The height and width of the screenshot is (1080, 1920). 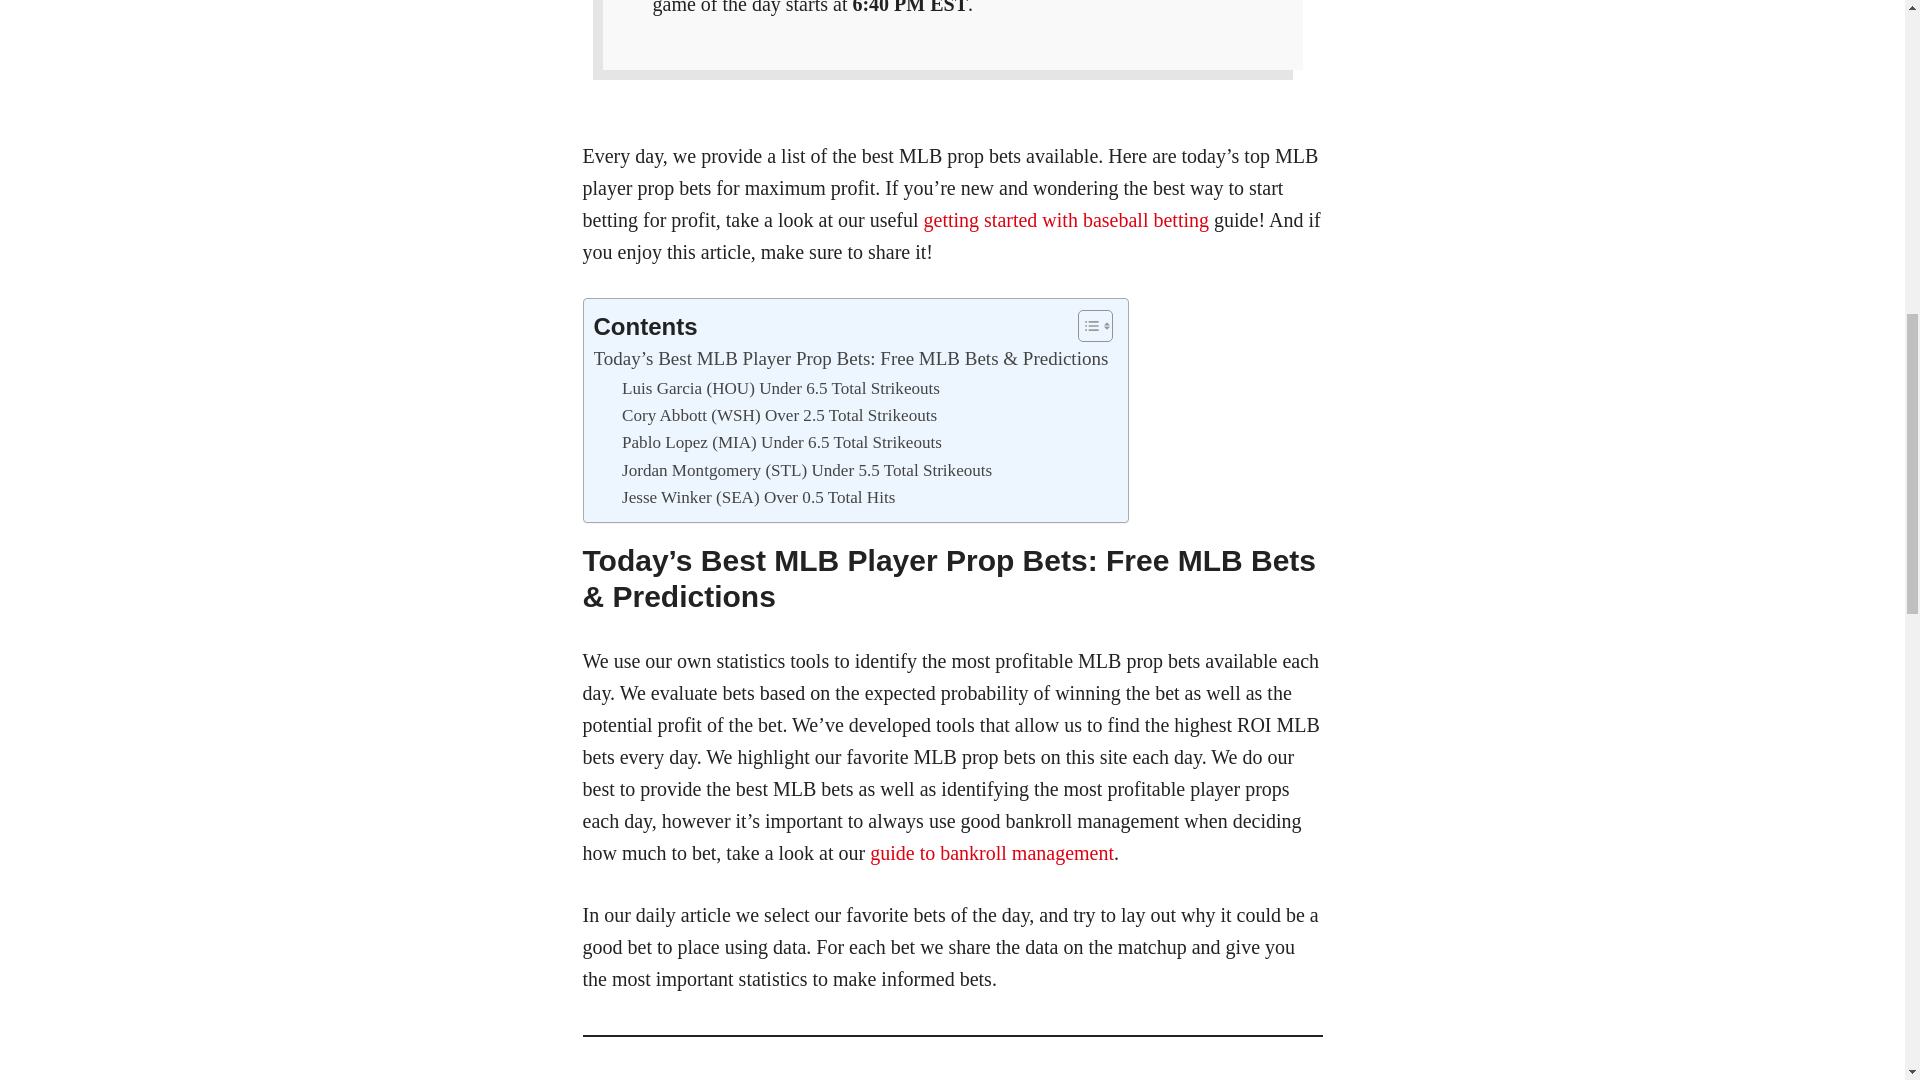 What do you see at coordinates (991, 853) in the screenshot?
I see `guide to bankroll management` at bounding box center [991, 853].